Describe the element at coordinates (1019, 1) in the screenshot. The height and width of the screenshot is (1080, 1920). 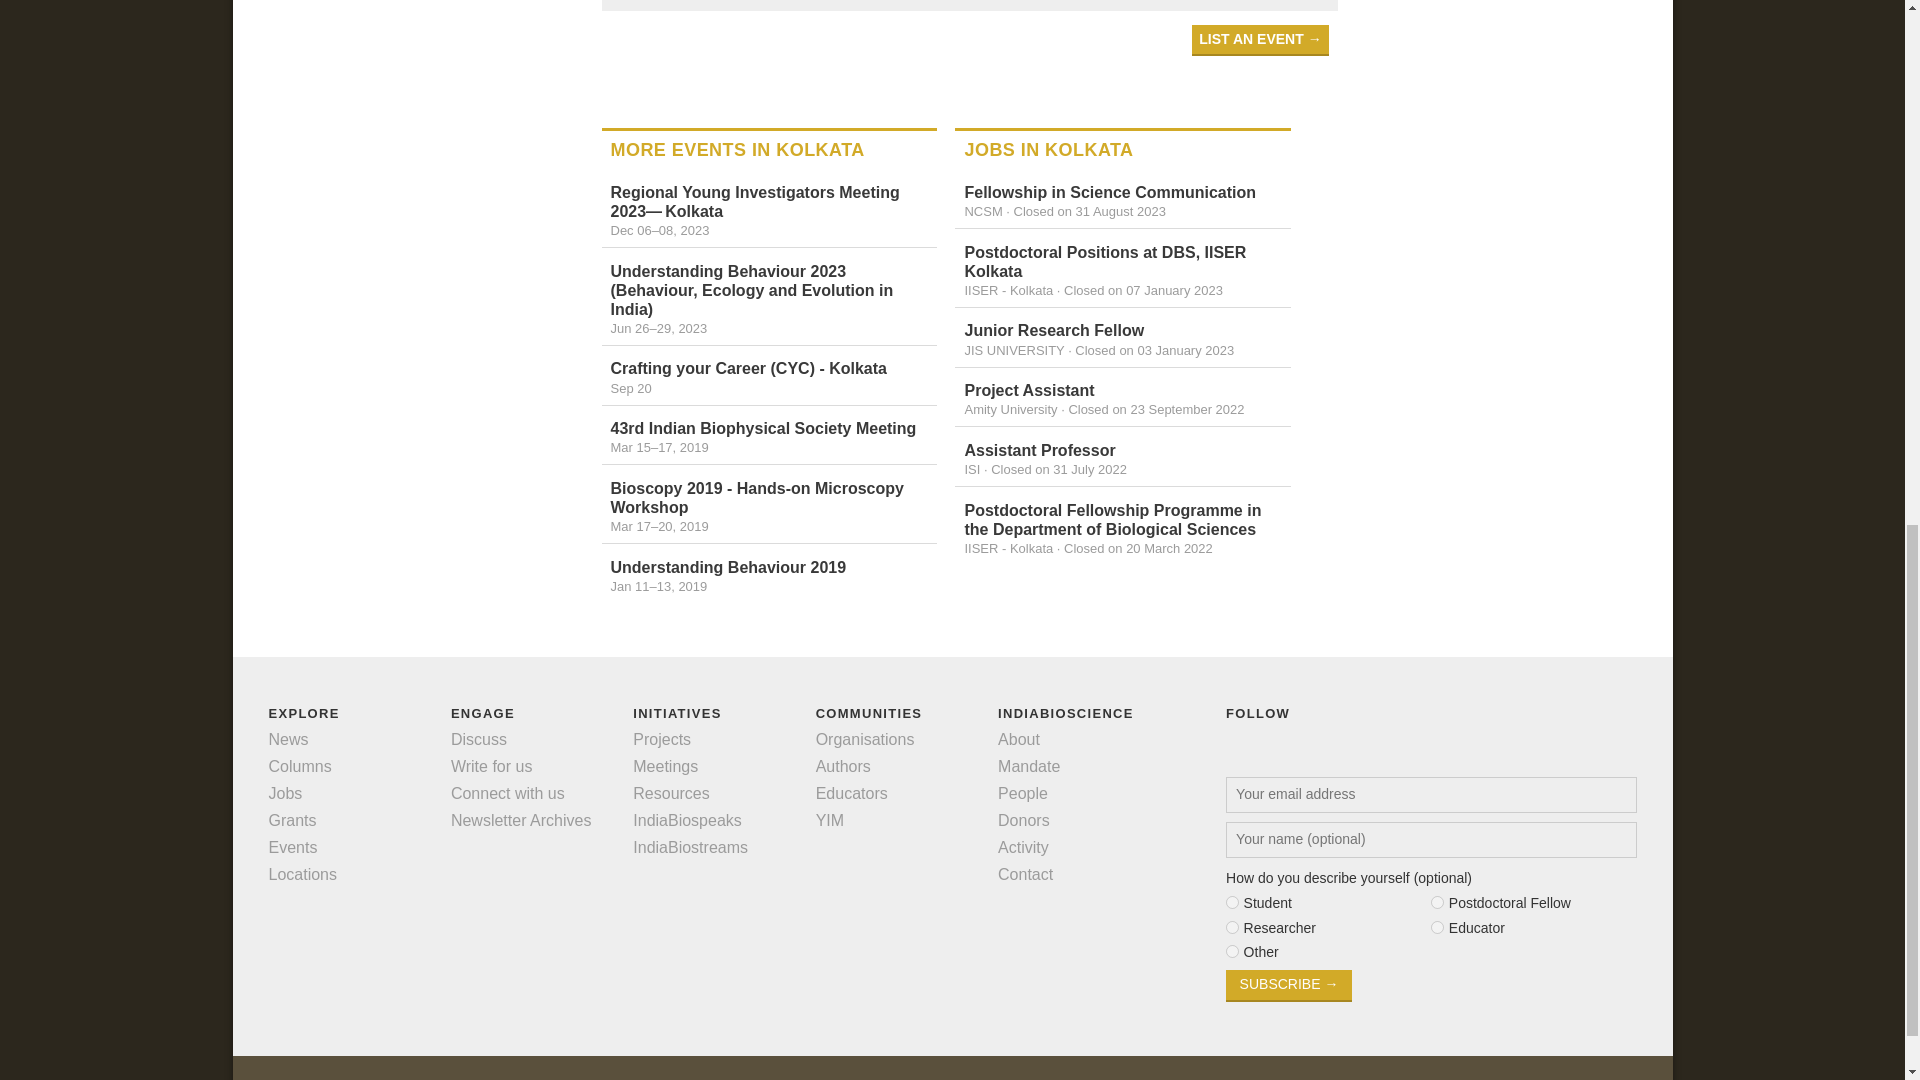
I see `LinkedIn` at that location.